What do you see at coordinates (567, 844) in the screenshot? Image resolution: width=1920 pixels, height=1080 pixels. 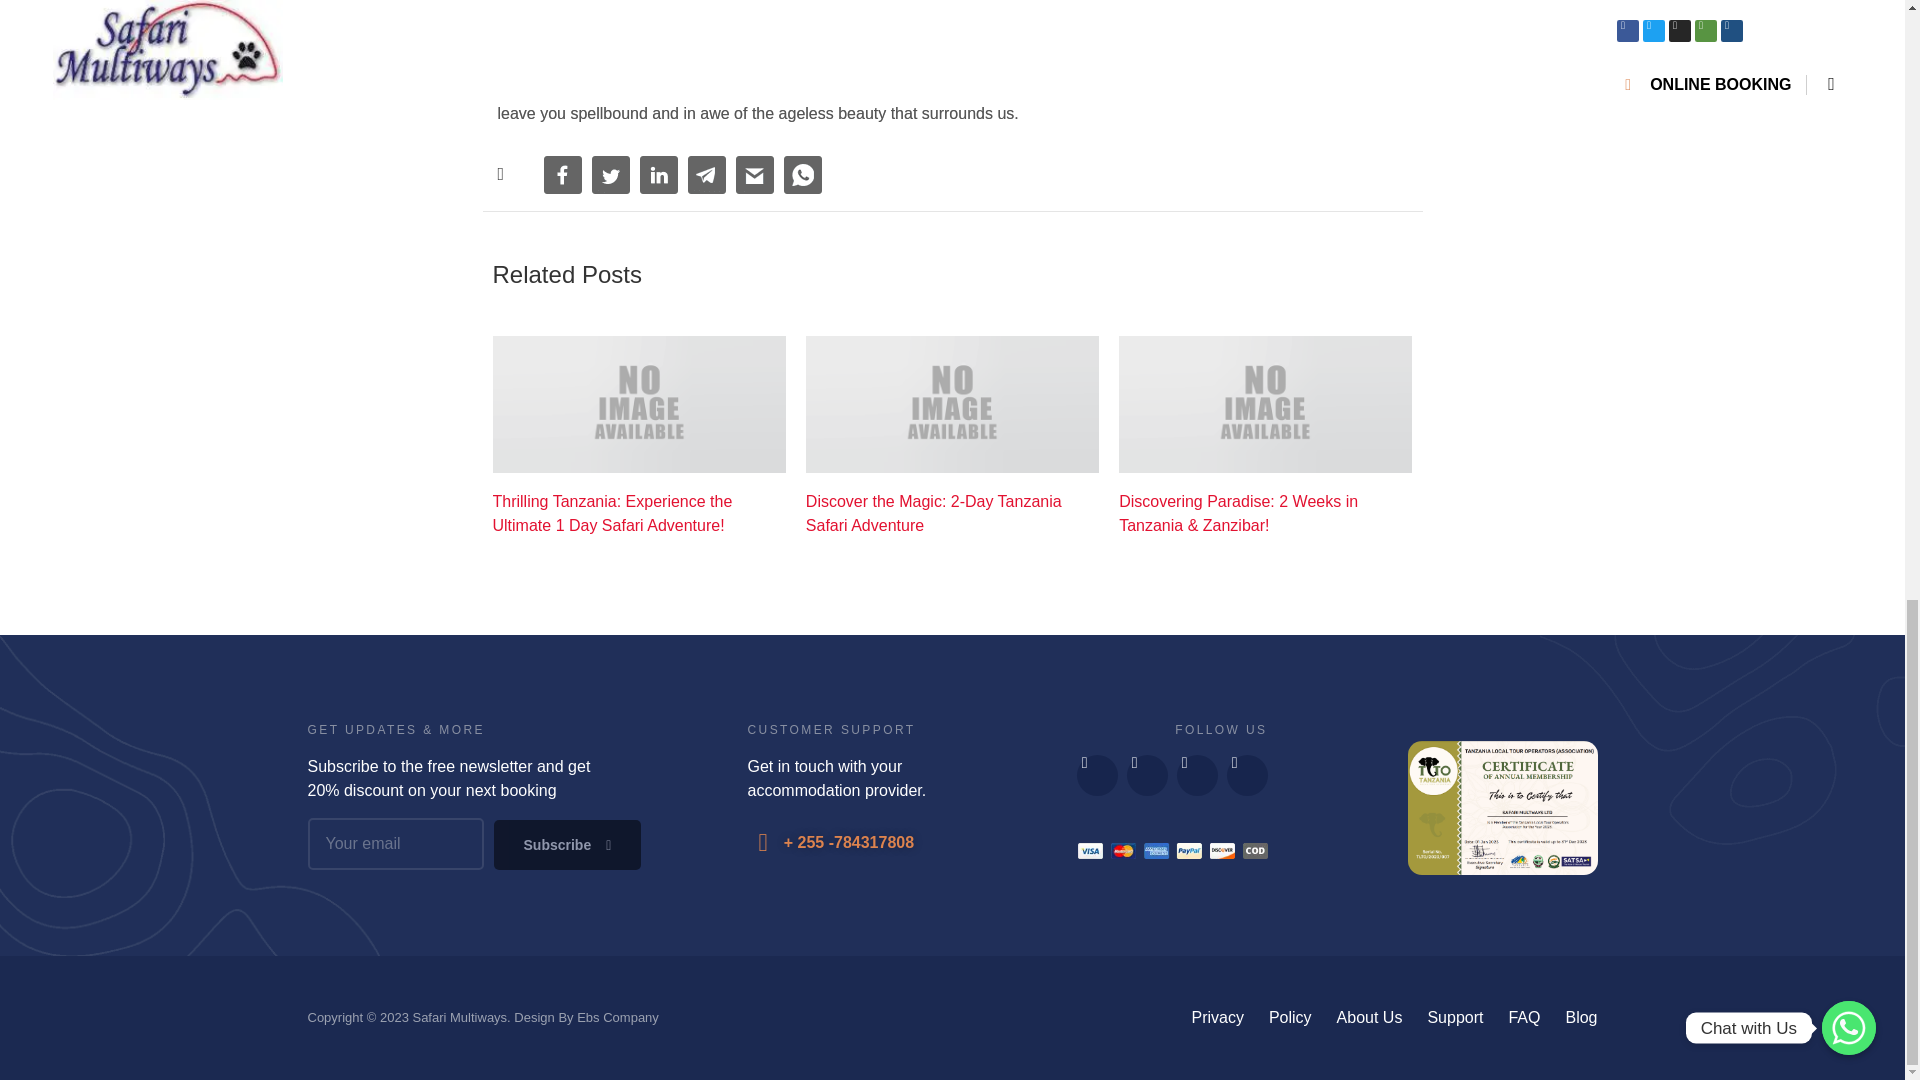 I see `Subscribe` at bounding box center [567, 844].